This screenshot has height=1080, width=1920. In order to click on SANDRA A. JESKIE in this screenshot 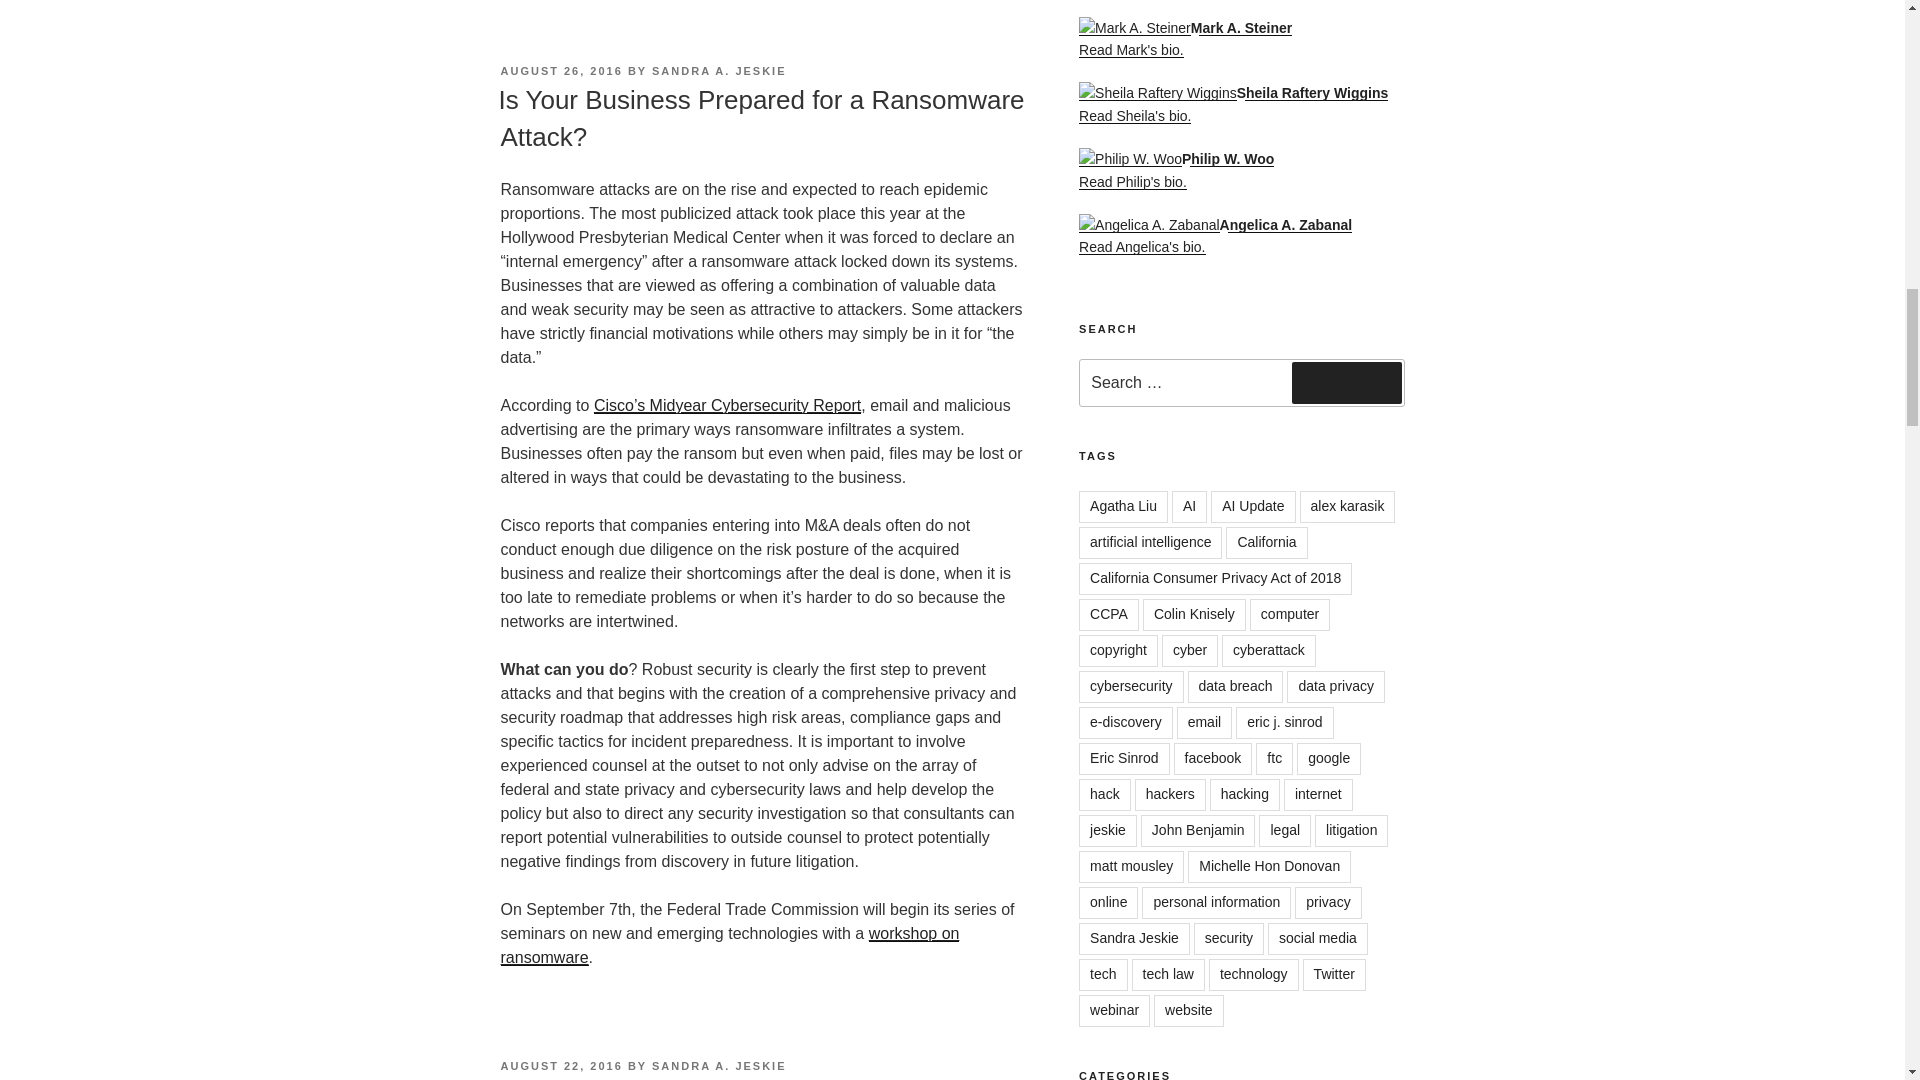, I will do `click(718, 70)`.